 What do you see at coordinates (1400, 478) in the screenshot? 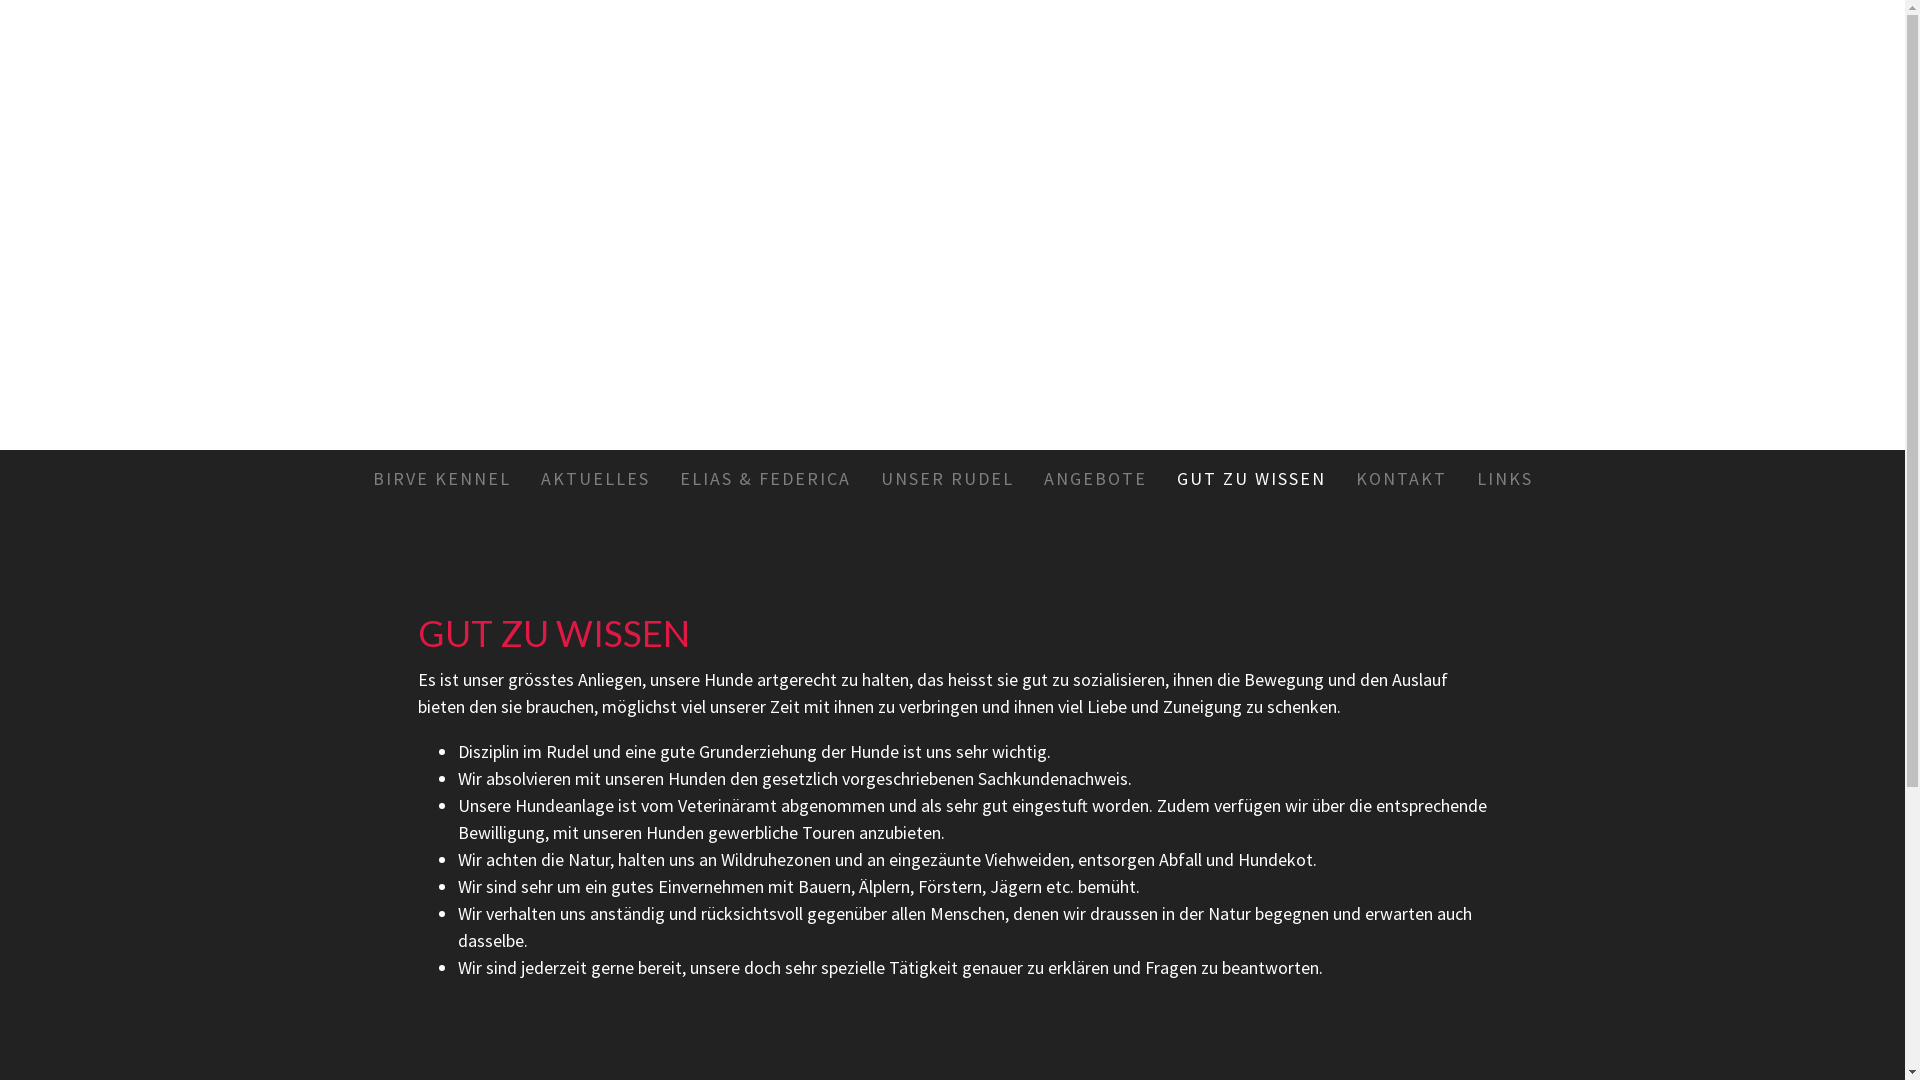
I see `KONTAKT` at bounding box center [1400, 478].